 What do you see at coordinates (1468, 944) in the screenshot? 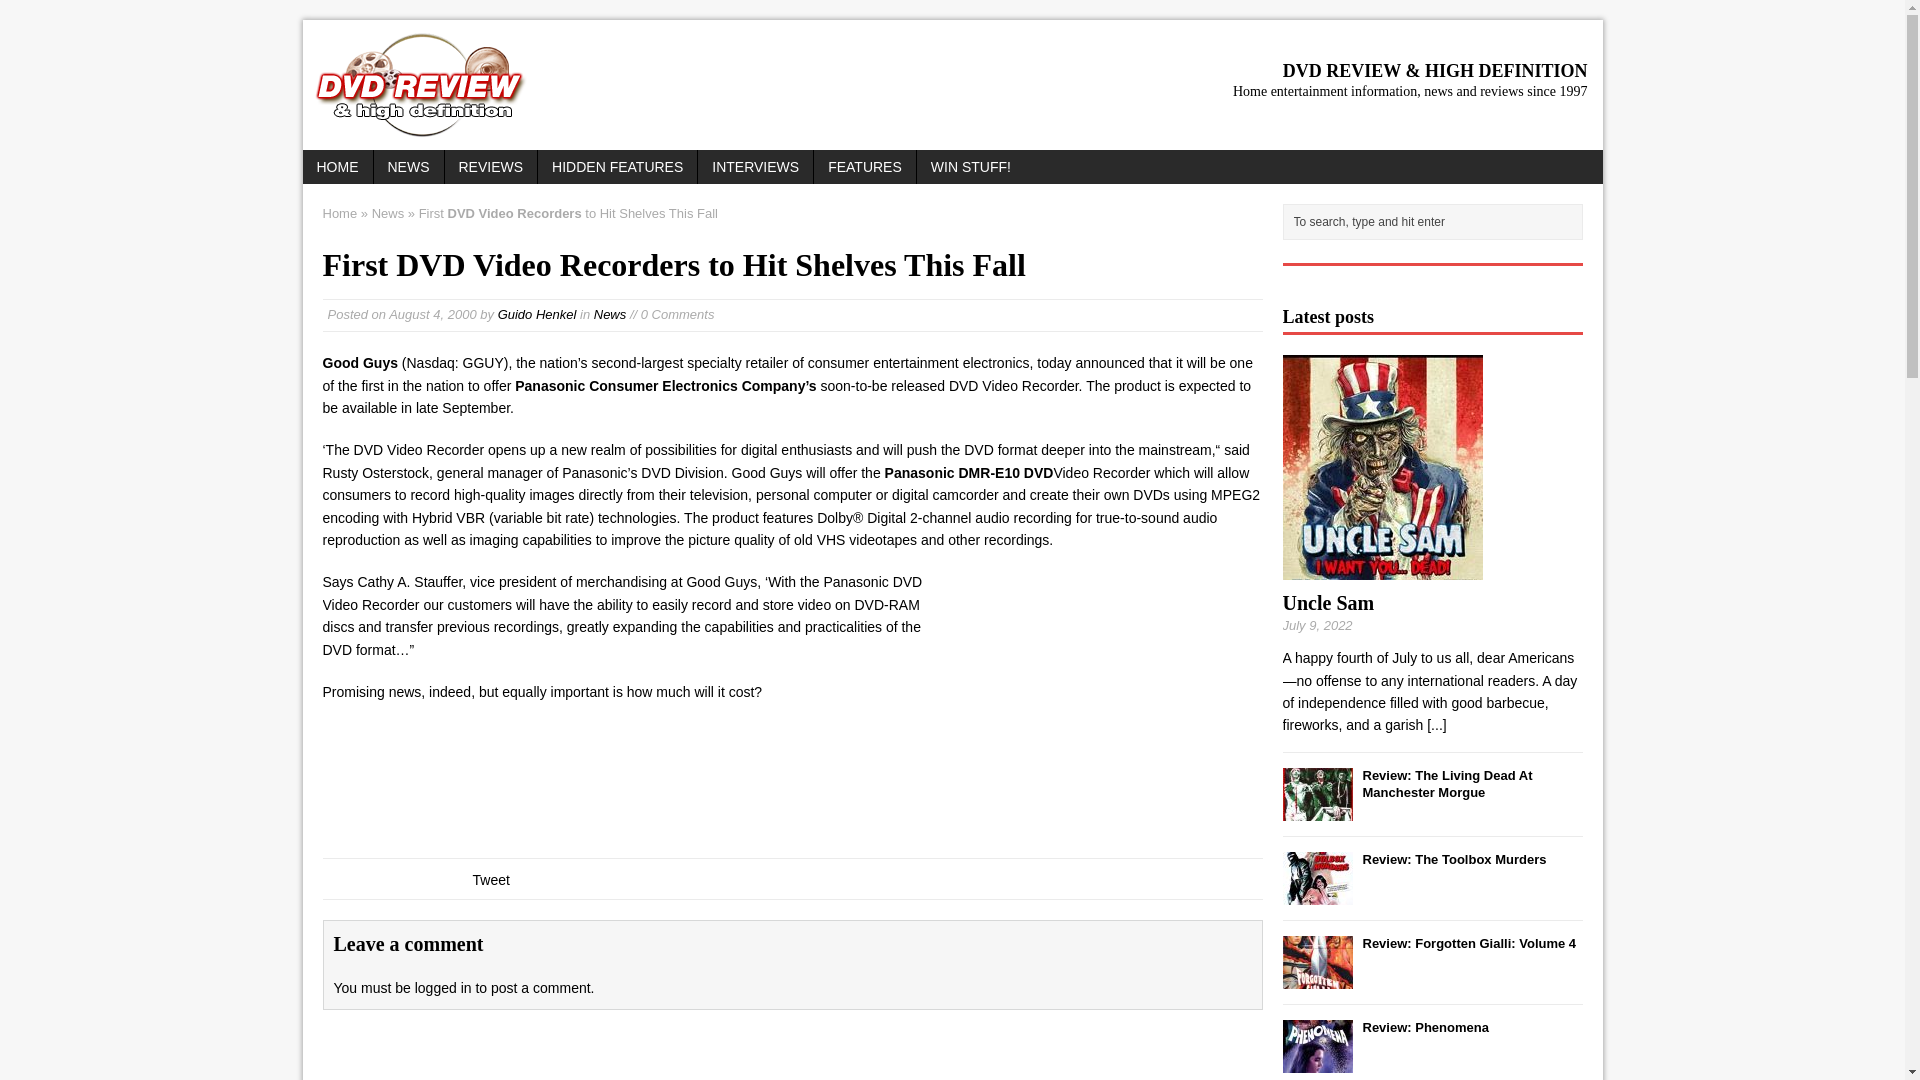
I see `Forgotten Gialli: Volume 4` at bounding box center [1468, 944].